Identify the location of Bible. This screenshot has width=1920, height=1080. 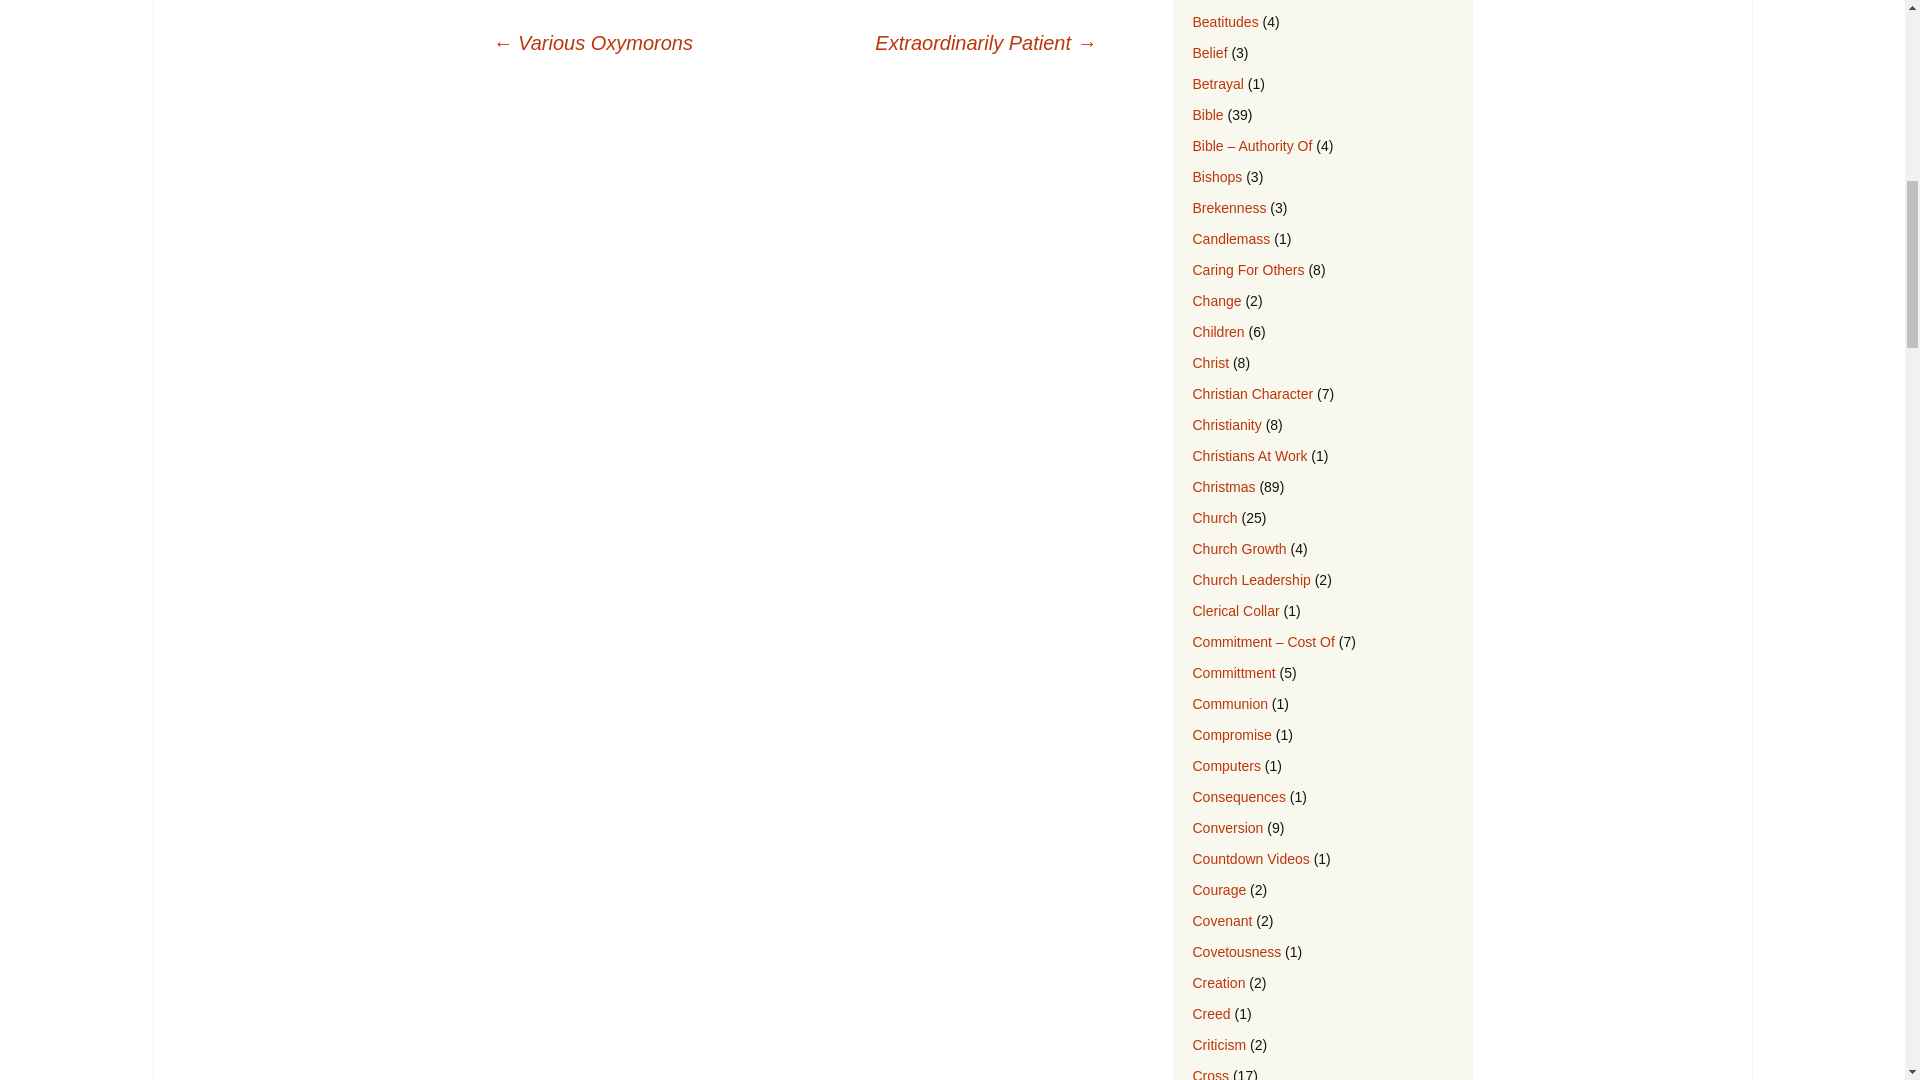
(1208, 114).